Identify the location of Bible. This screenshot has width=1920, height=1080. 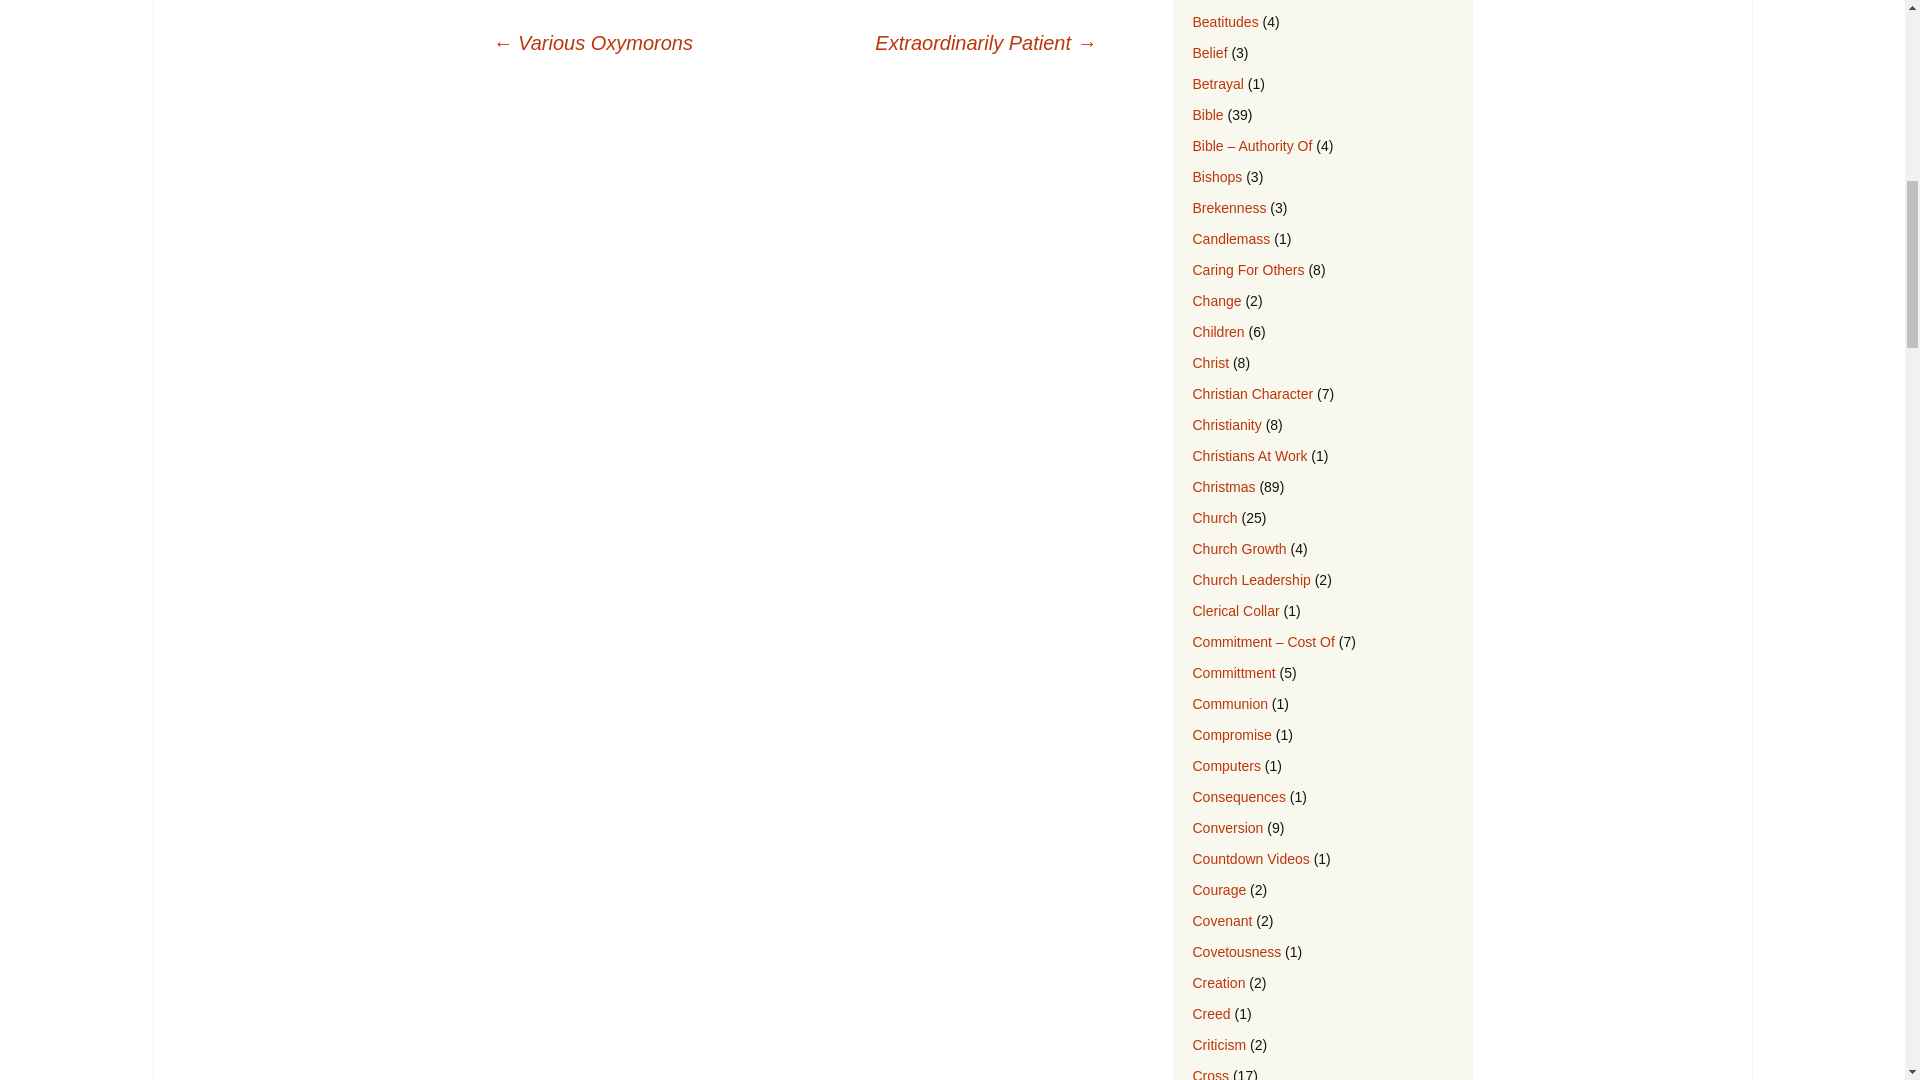
(1208, 114).